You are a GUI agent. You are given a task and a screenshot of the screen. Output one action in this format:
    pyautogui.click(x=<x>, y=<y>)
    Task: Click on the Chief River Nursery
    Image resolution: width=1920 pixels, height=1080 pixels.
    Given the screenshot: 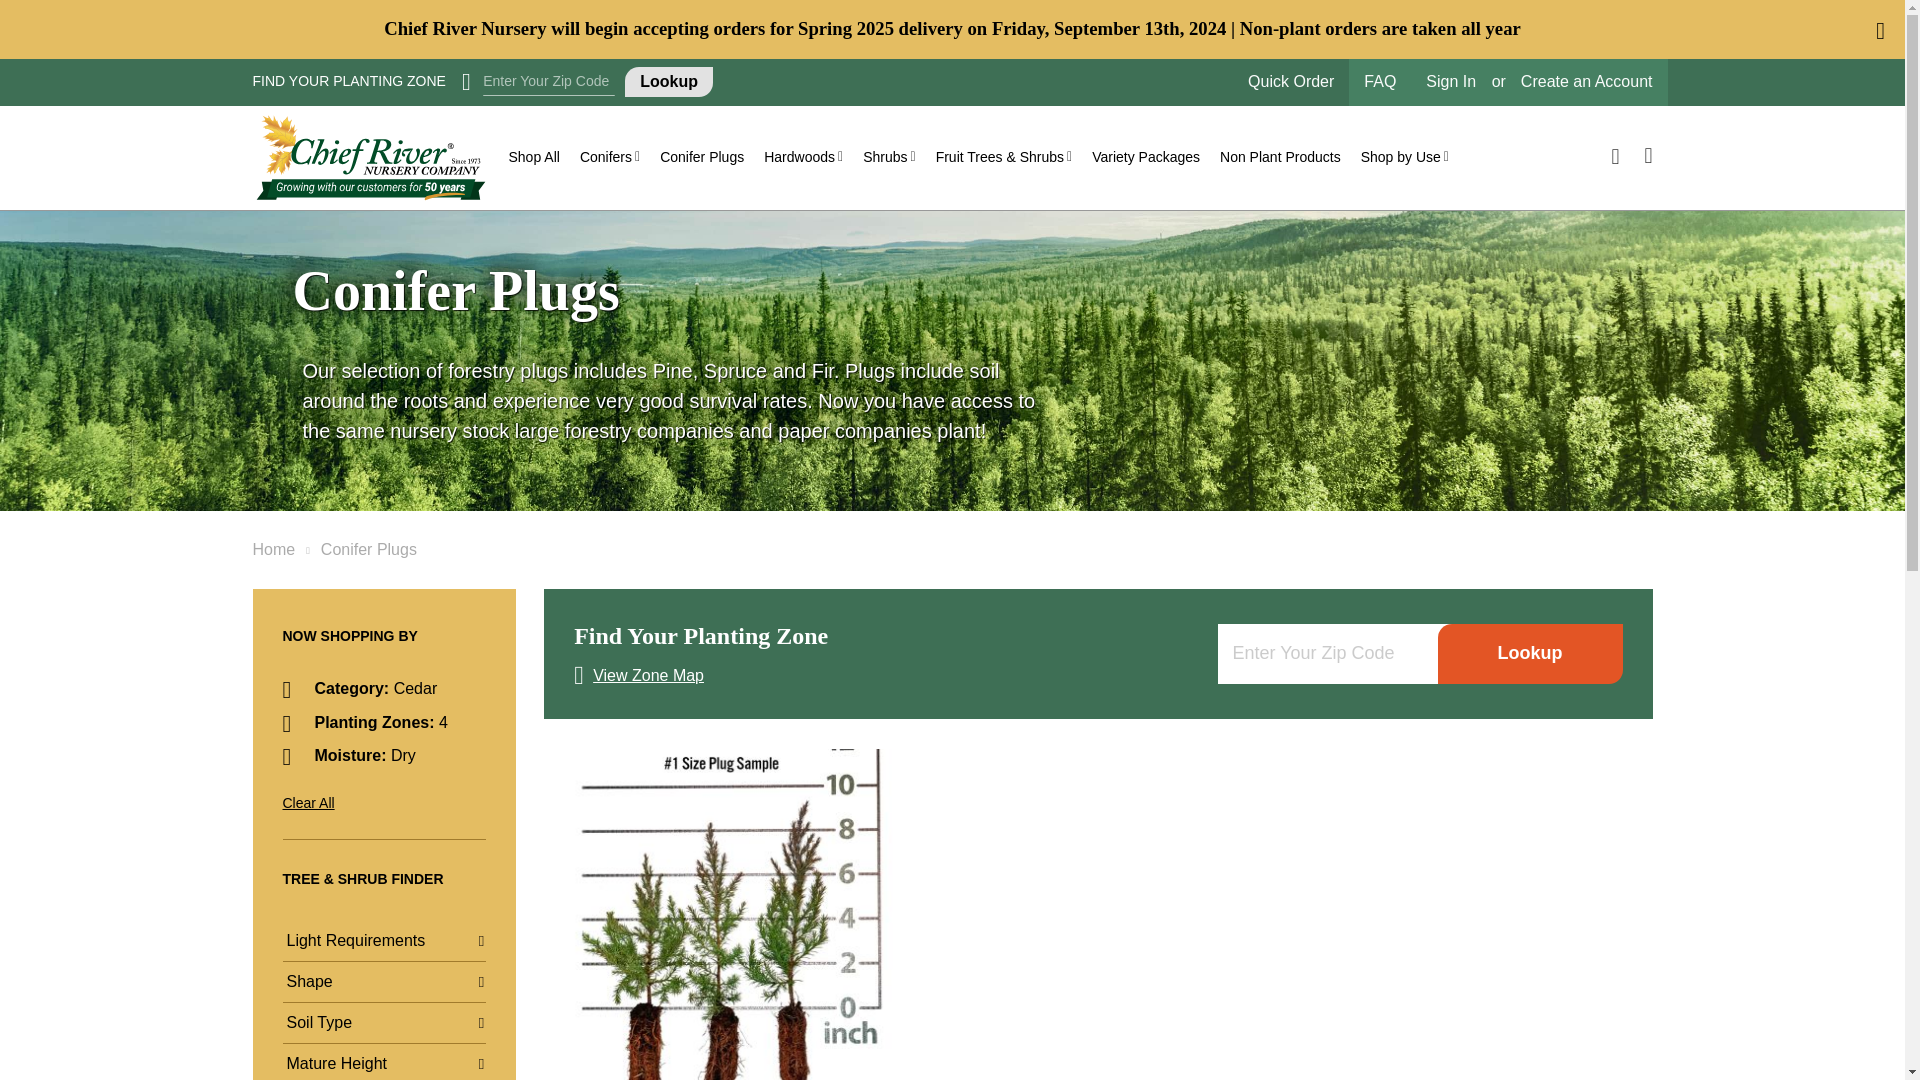 What is the action you would take?
    pyautogui.click(x=369, y=158)
    